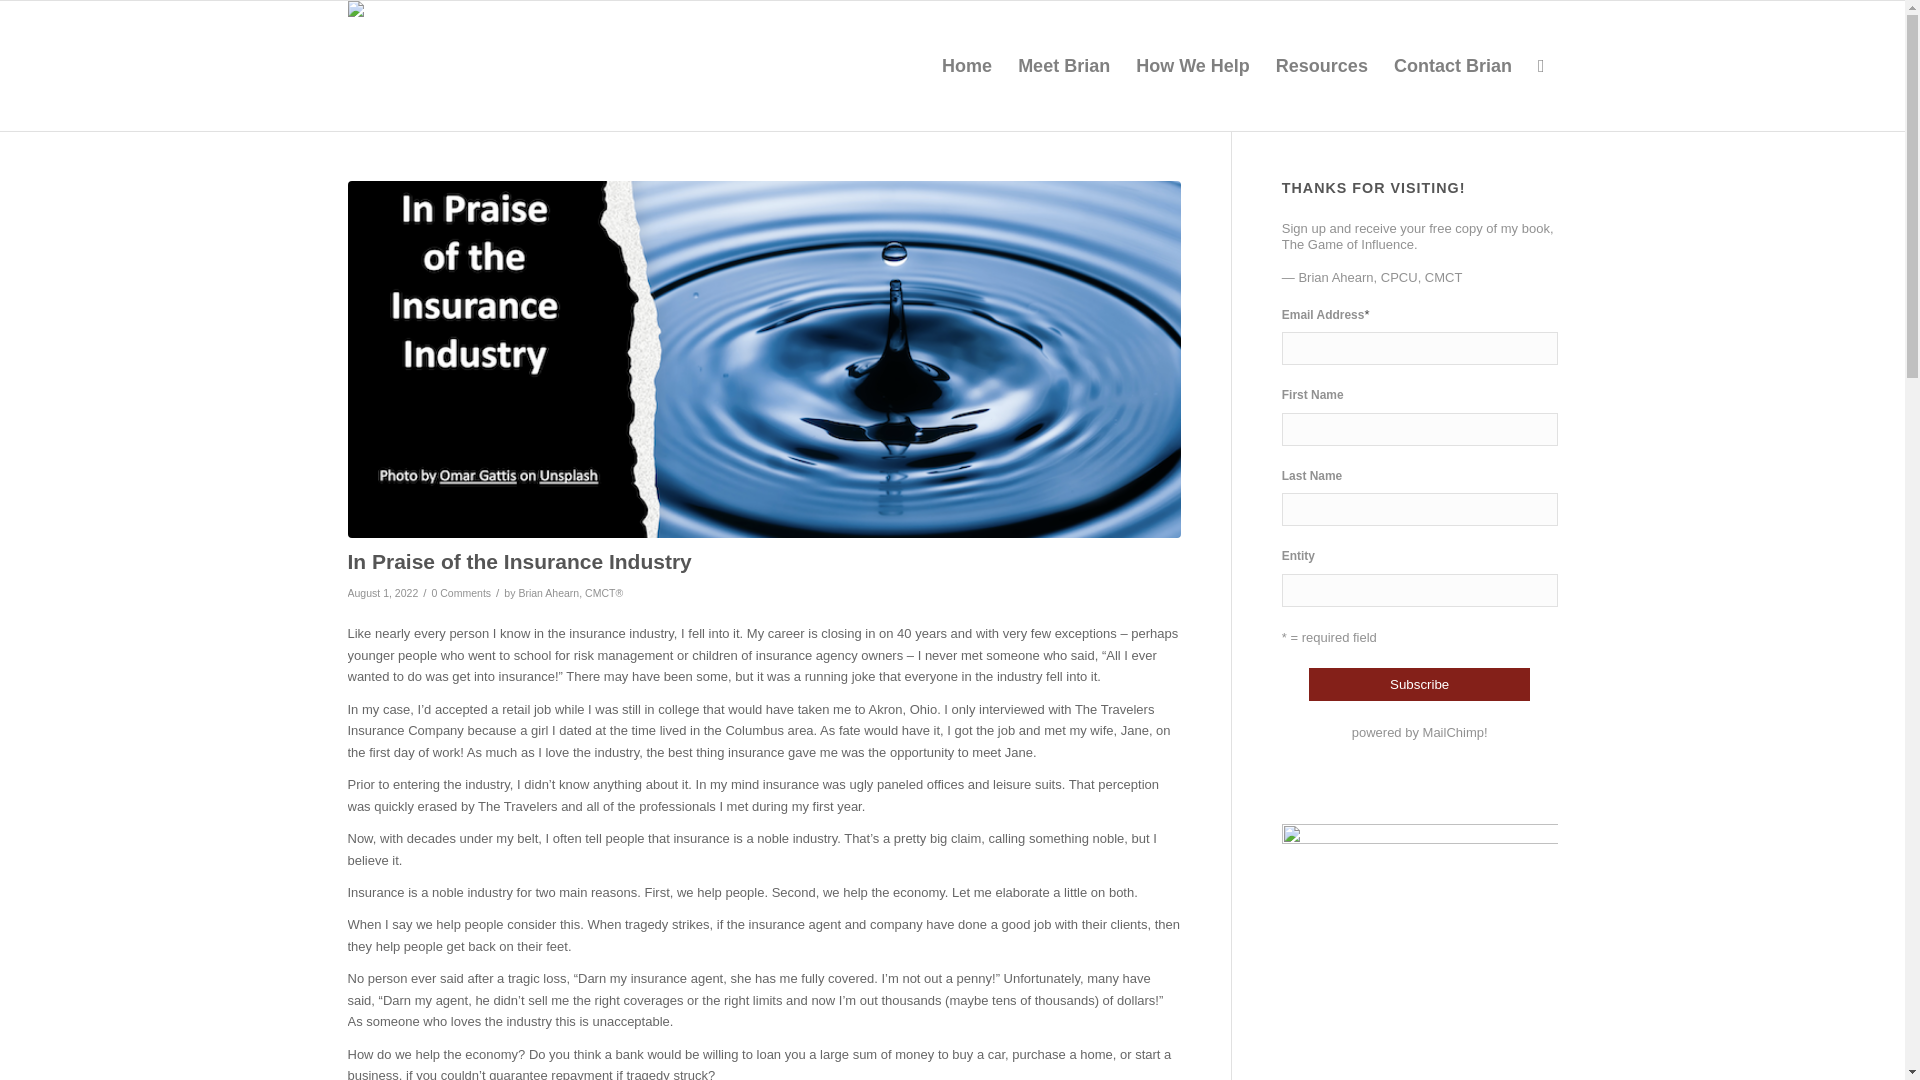  Describe the element at coordinates (408, 21) in the screenshot. I see `logo-2024` at that location.